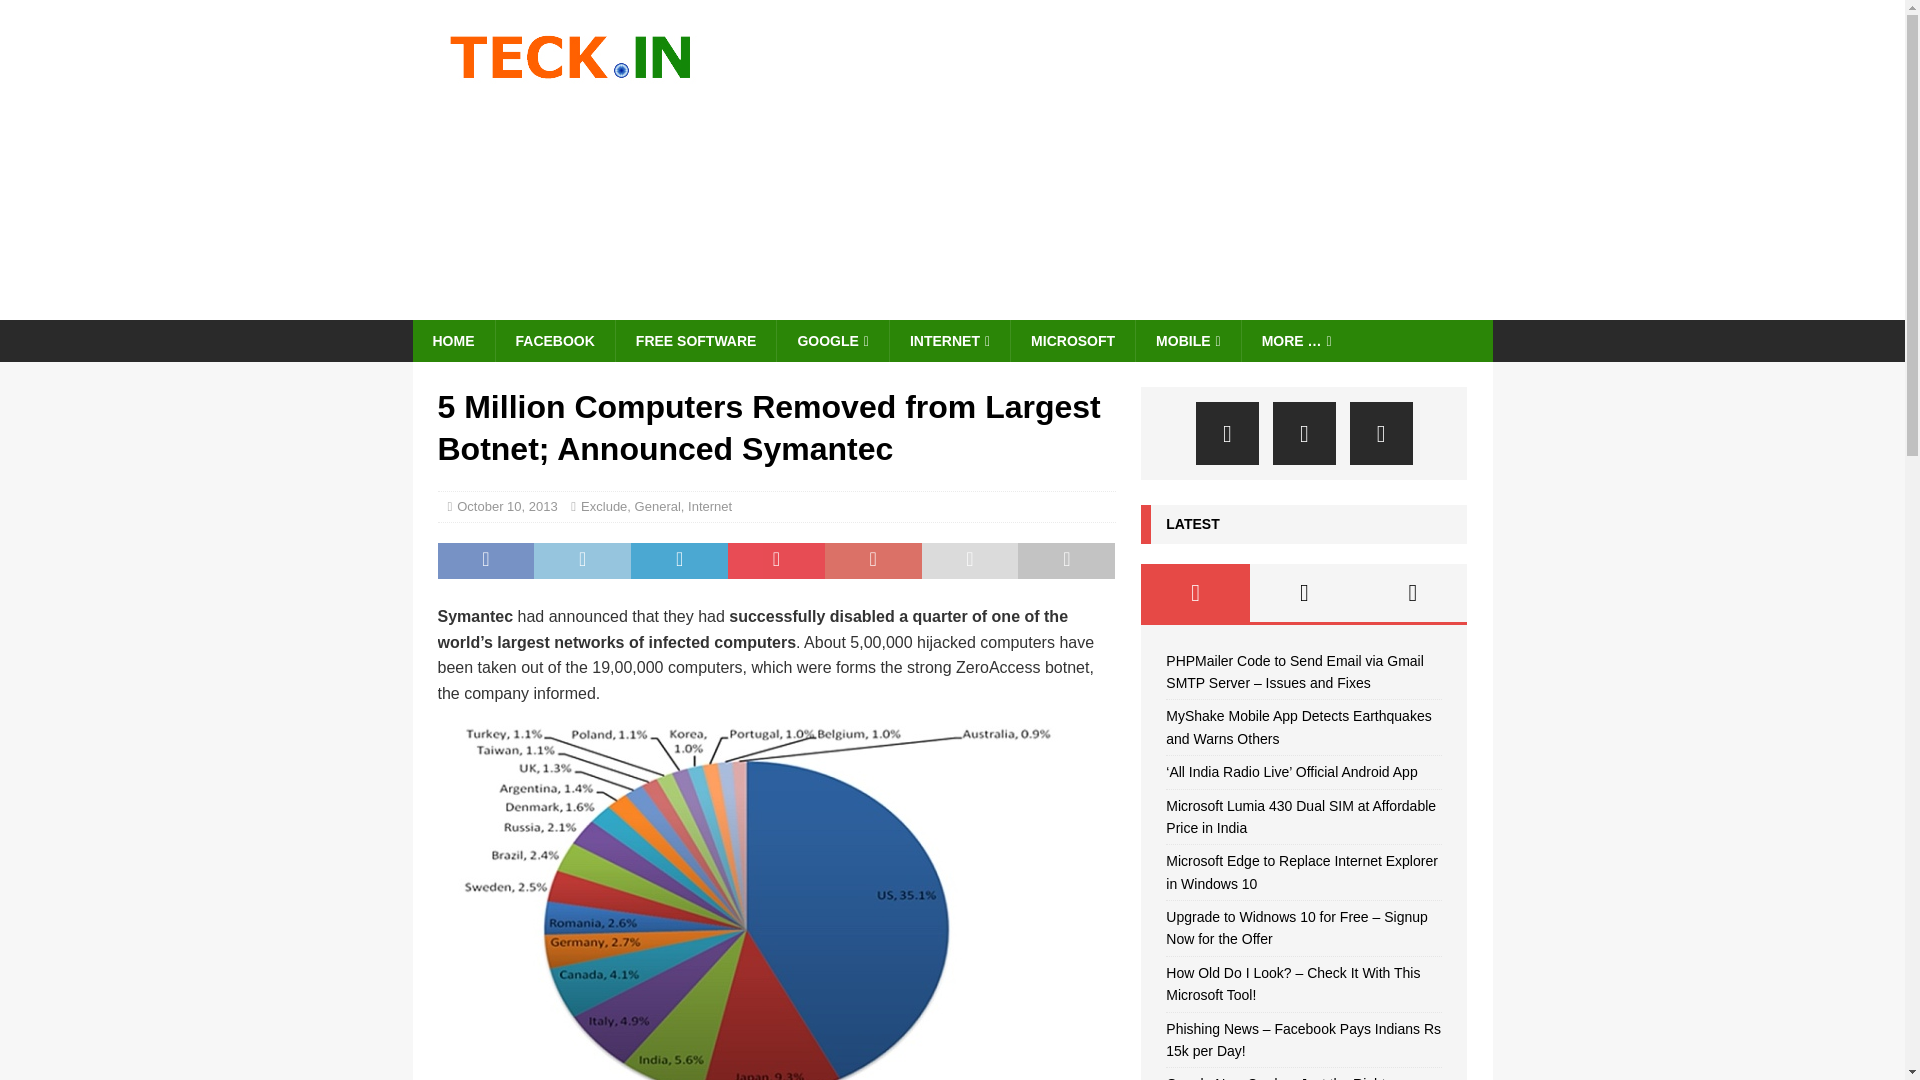 Image resolution: width=1920 pixels, height=1080 pixels. Describe the element at coordinates (948, 340) in the screenshot. I see `INTERNET` at that location.